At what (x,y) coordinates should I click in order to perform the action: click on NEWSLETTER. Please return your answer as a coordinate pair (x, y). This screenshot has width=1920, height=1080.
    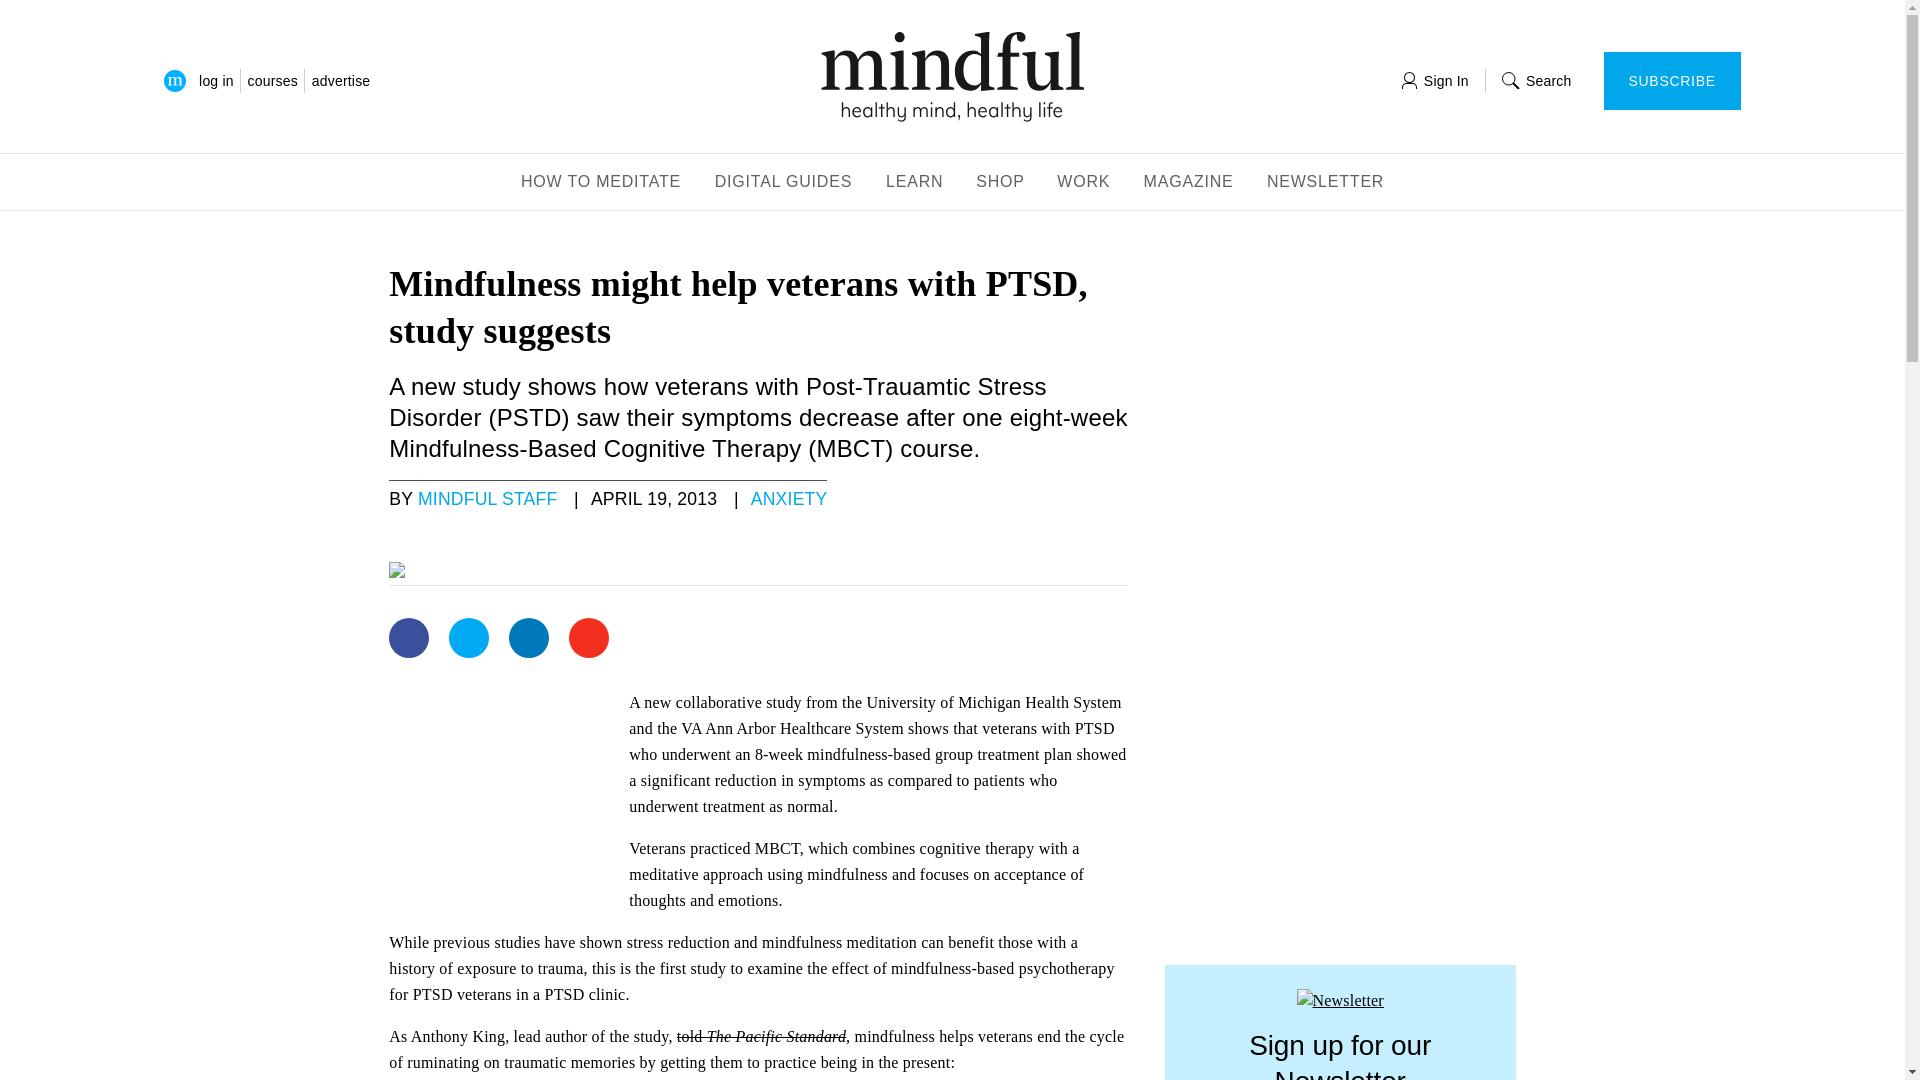
    Looking at the image, I should click on (1326, 183).